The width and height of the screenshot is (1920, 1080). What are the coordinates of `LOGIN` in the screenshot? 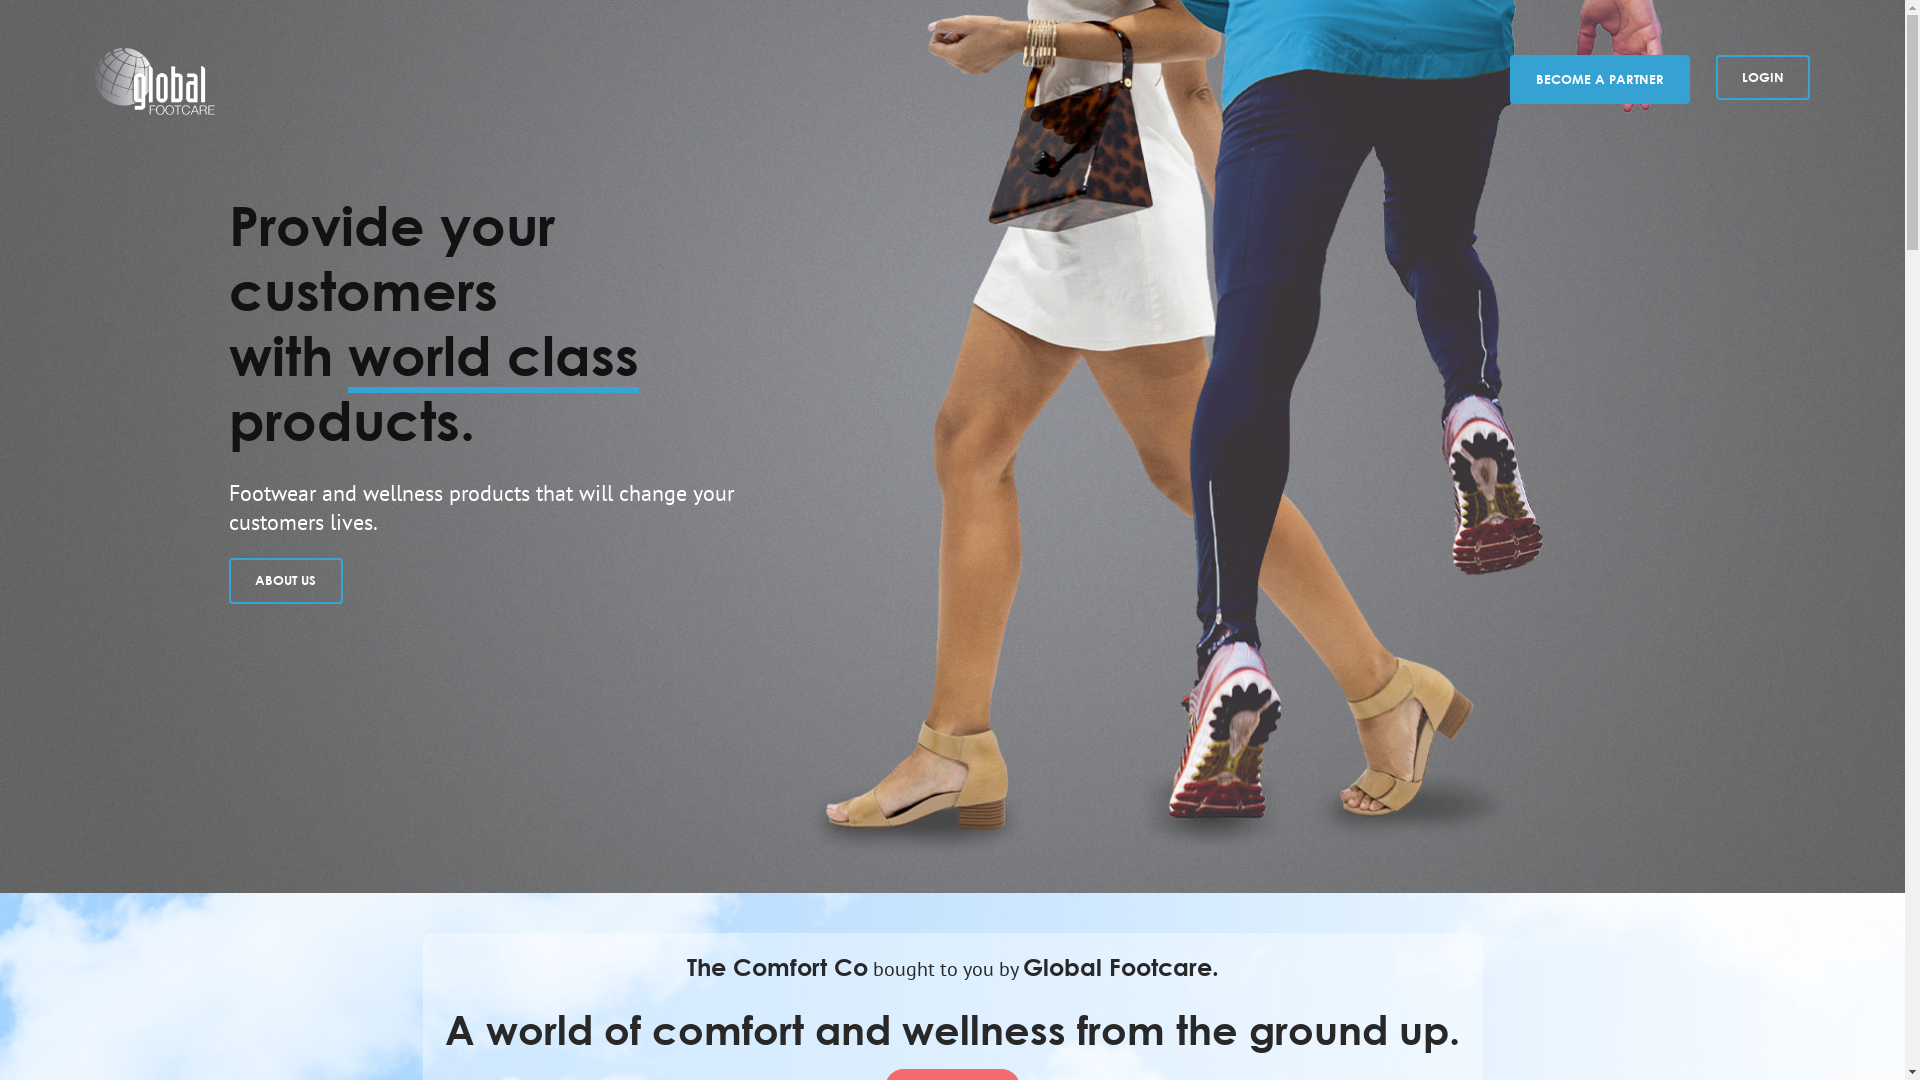 It's located at (1763, 78).